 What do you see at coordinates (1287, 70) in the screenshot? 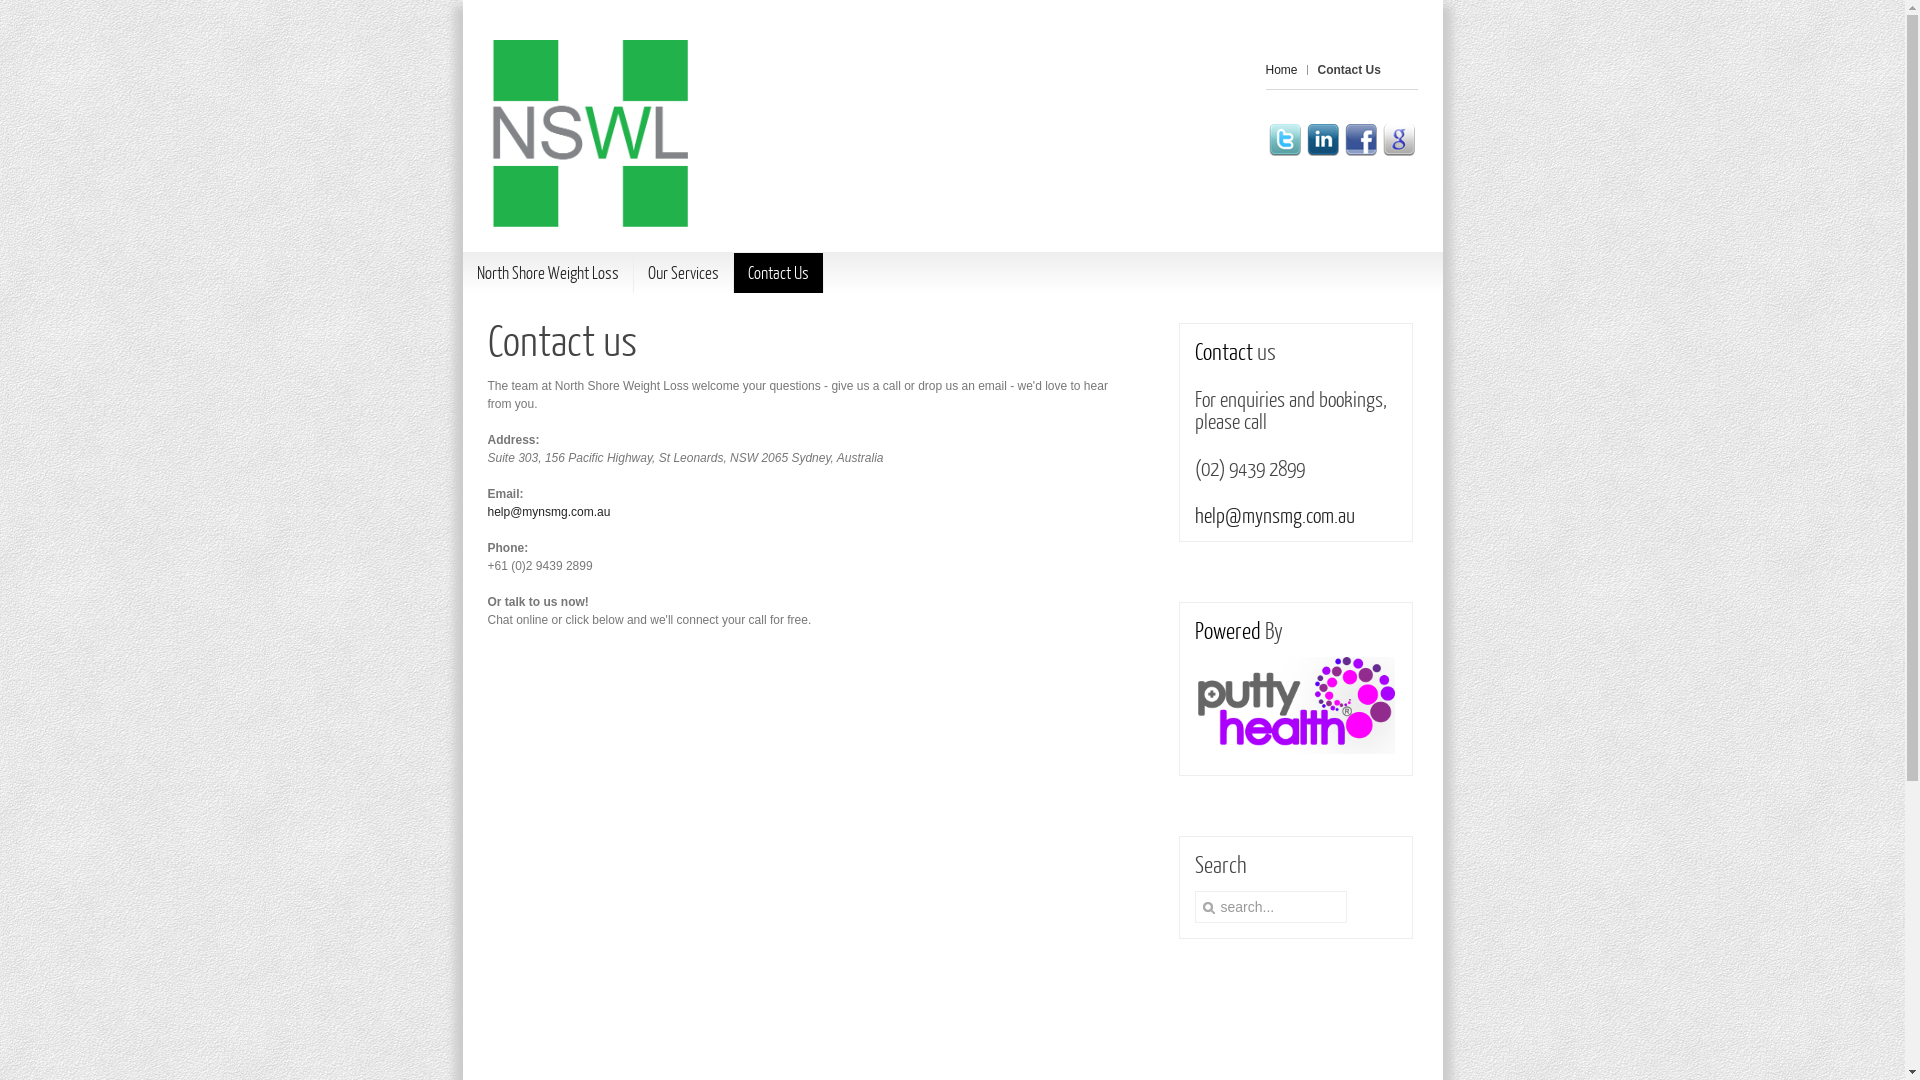
I see `Home` at bounding box center [1287, 70].